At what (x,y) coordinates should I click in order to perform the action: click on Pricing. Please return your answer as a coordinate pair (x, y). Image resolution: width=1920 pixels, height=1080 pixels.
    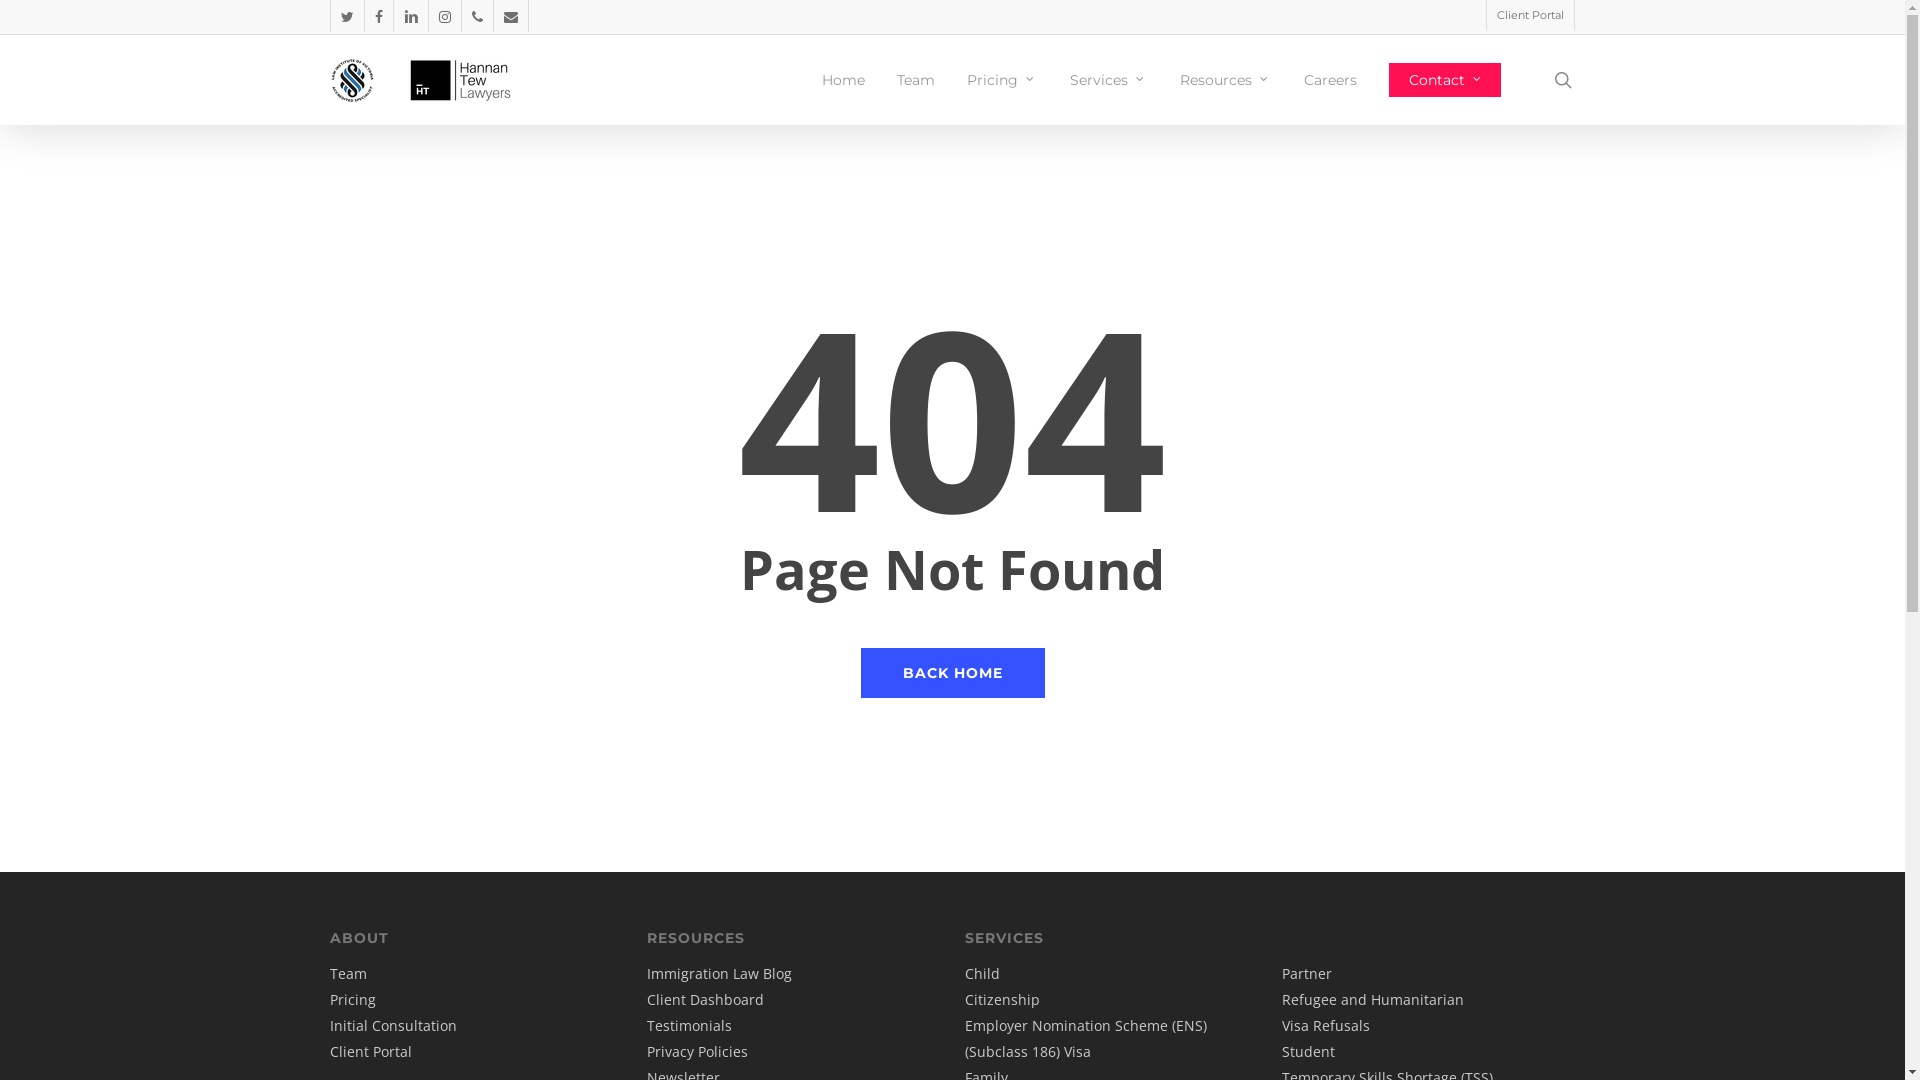
    Looking at the image, I should click on (1002, 80).